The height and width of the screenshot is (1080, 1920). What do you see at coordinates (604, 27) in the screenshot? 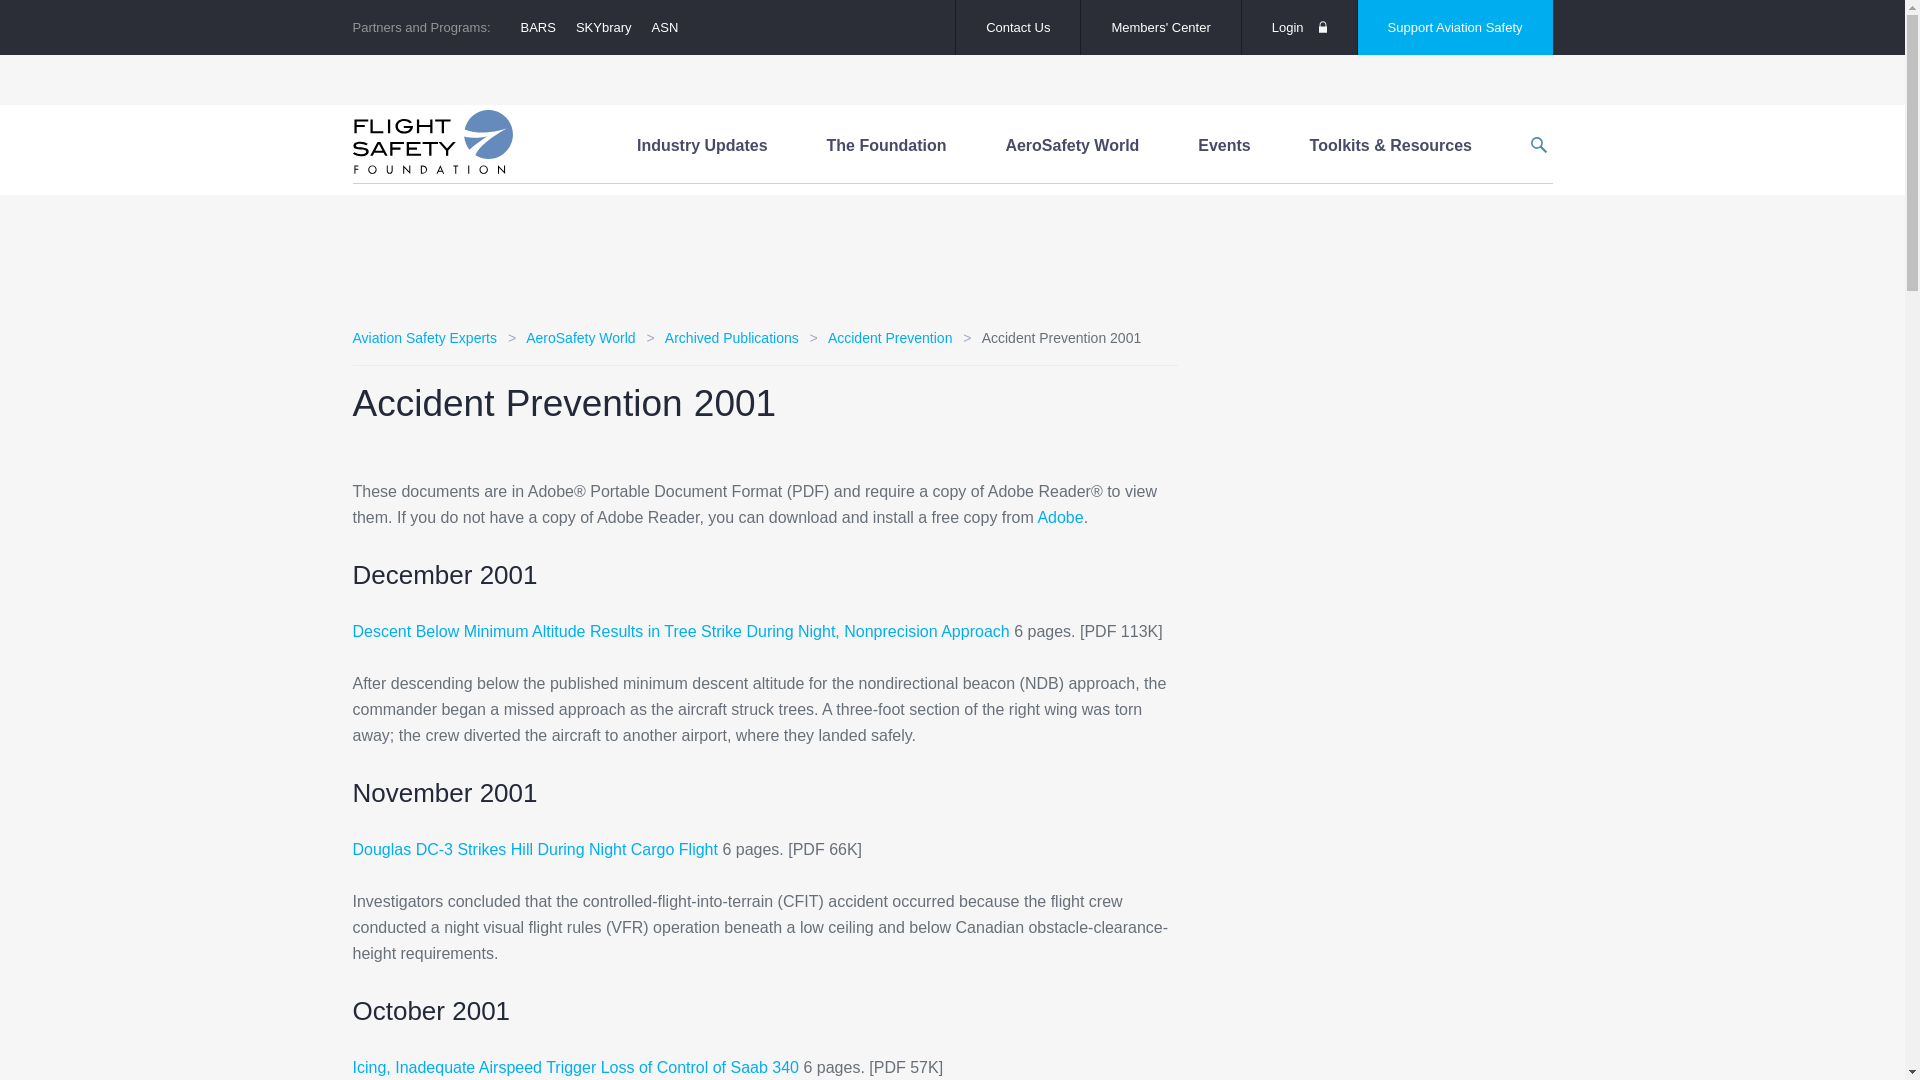
I see `SKYbrary` at bounding box center [604, 27].